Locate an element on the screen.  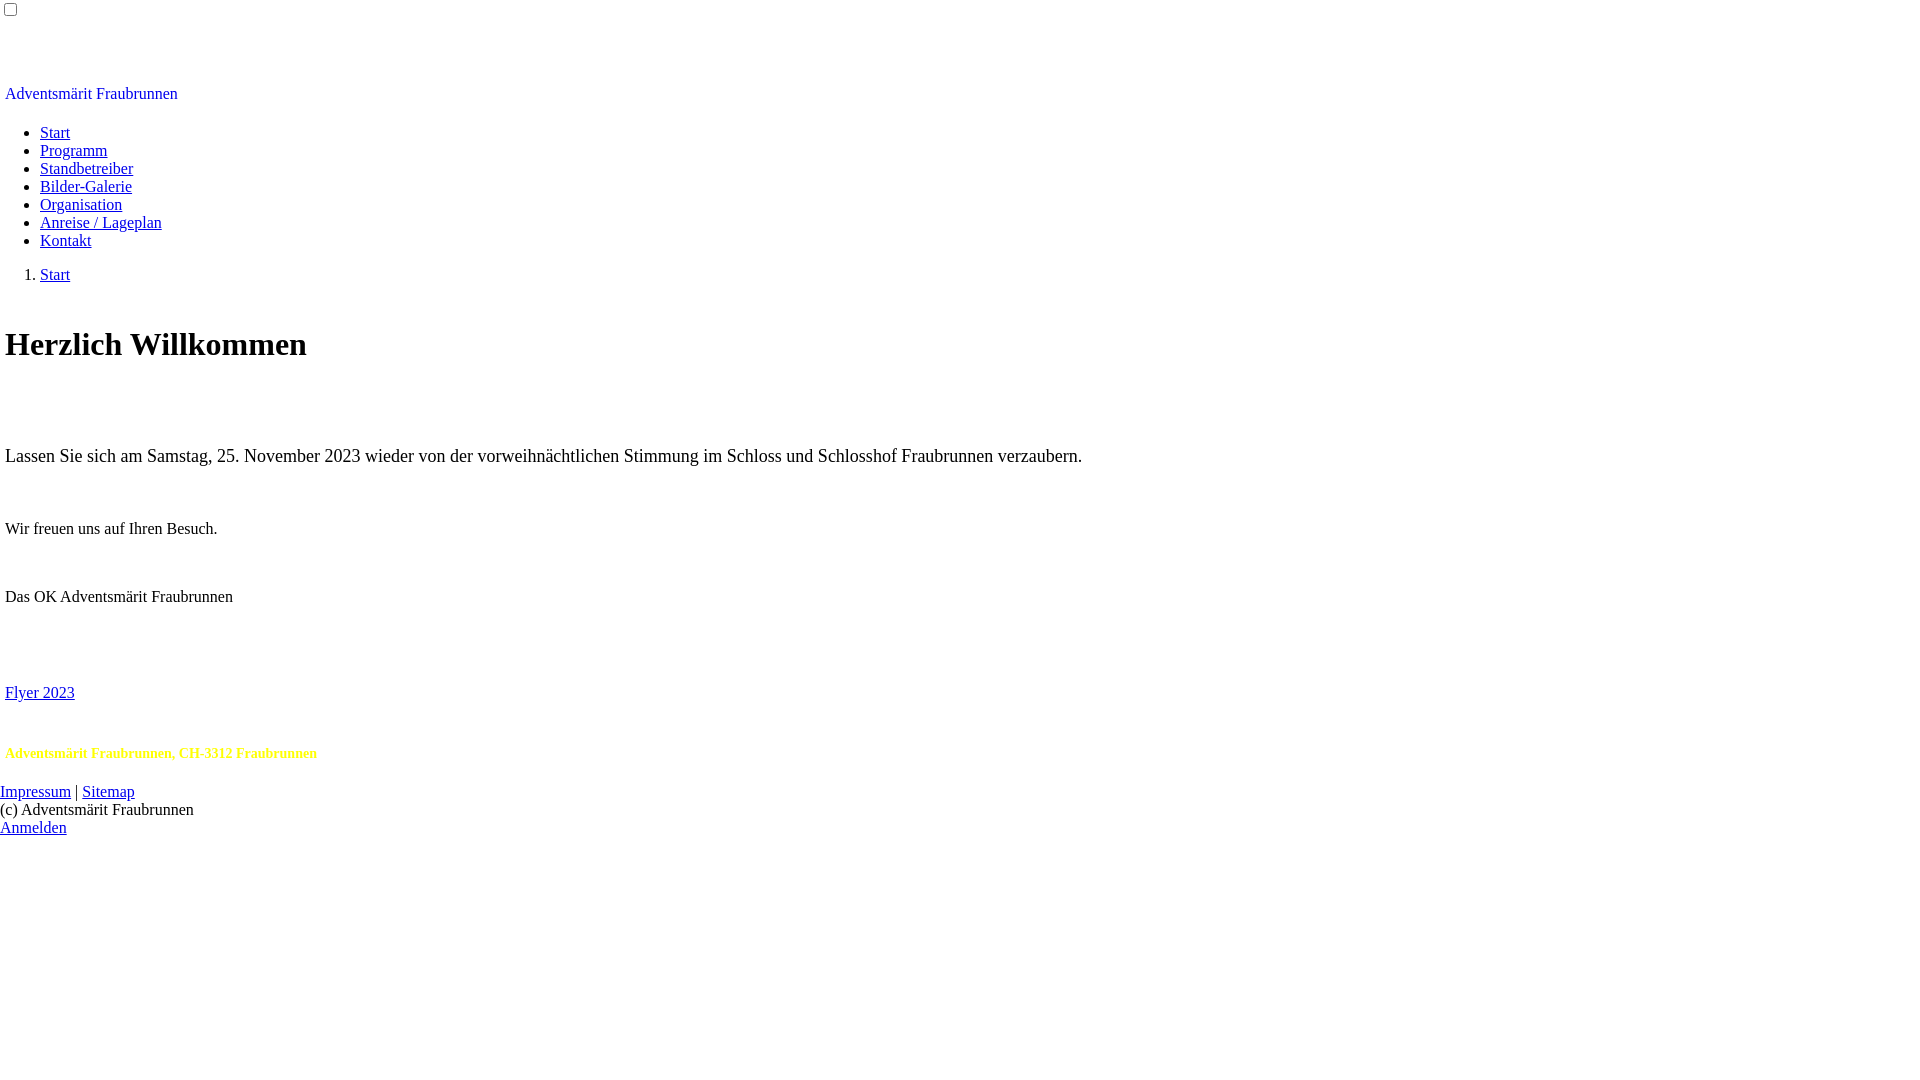
Bilder-Galerie is located at coordinates (86, 186).